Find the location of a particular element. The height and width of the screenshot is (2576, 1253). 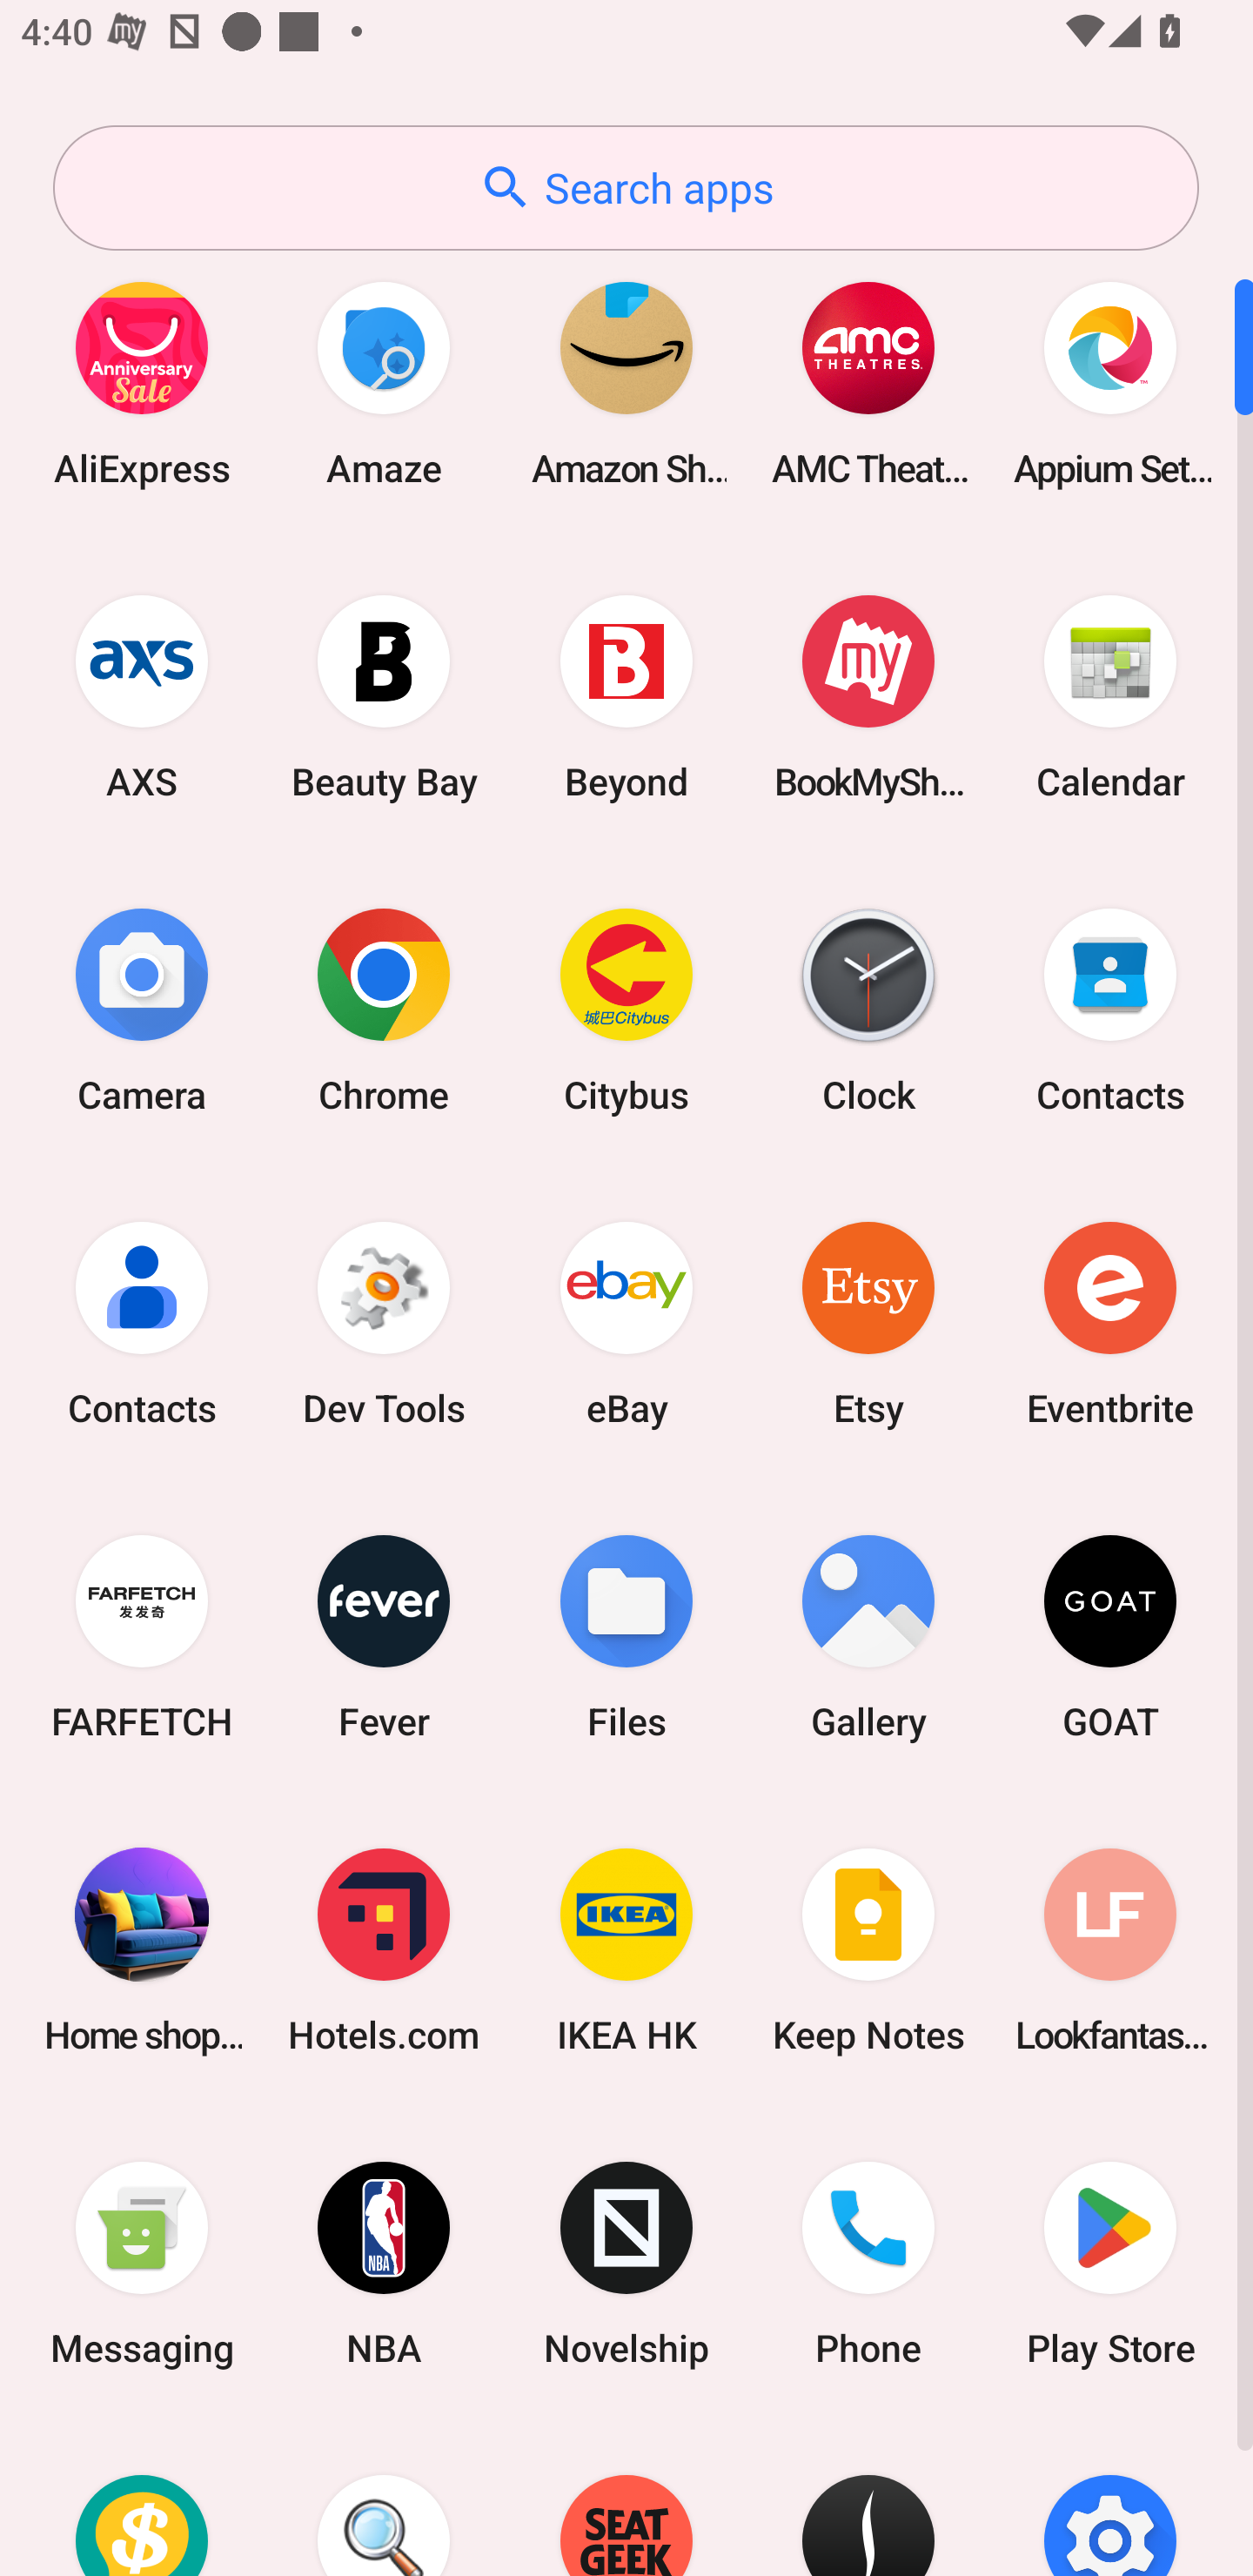

Sephora is located at coordinates (868, 2499).